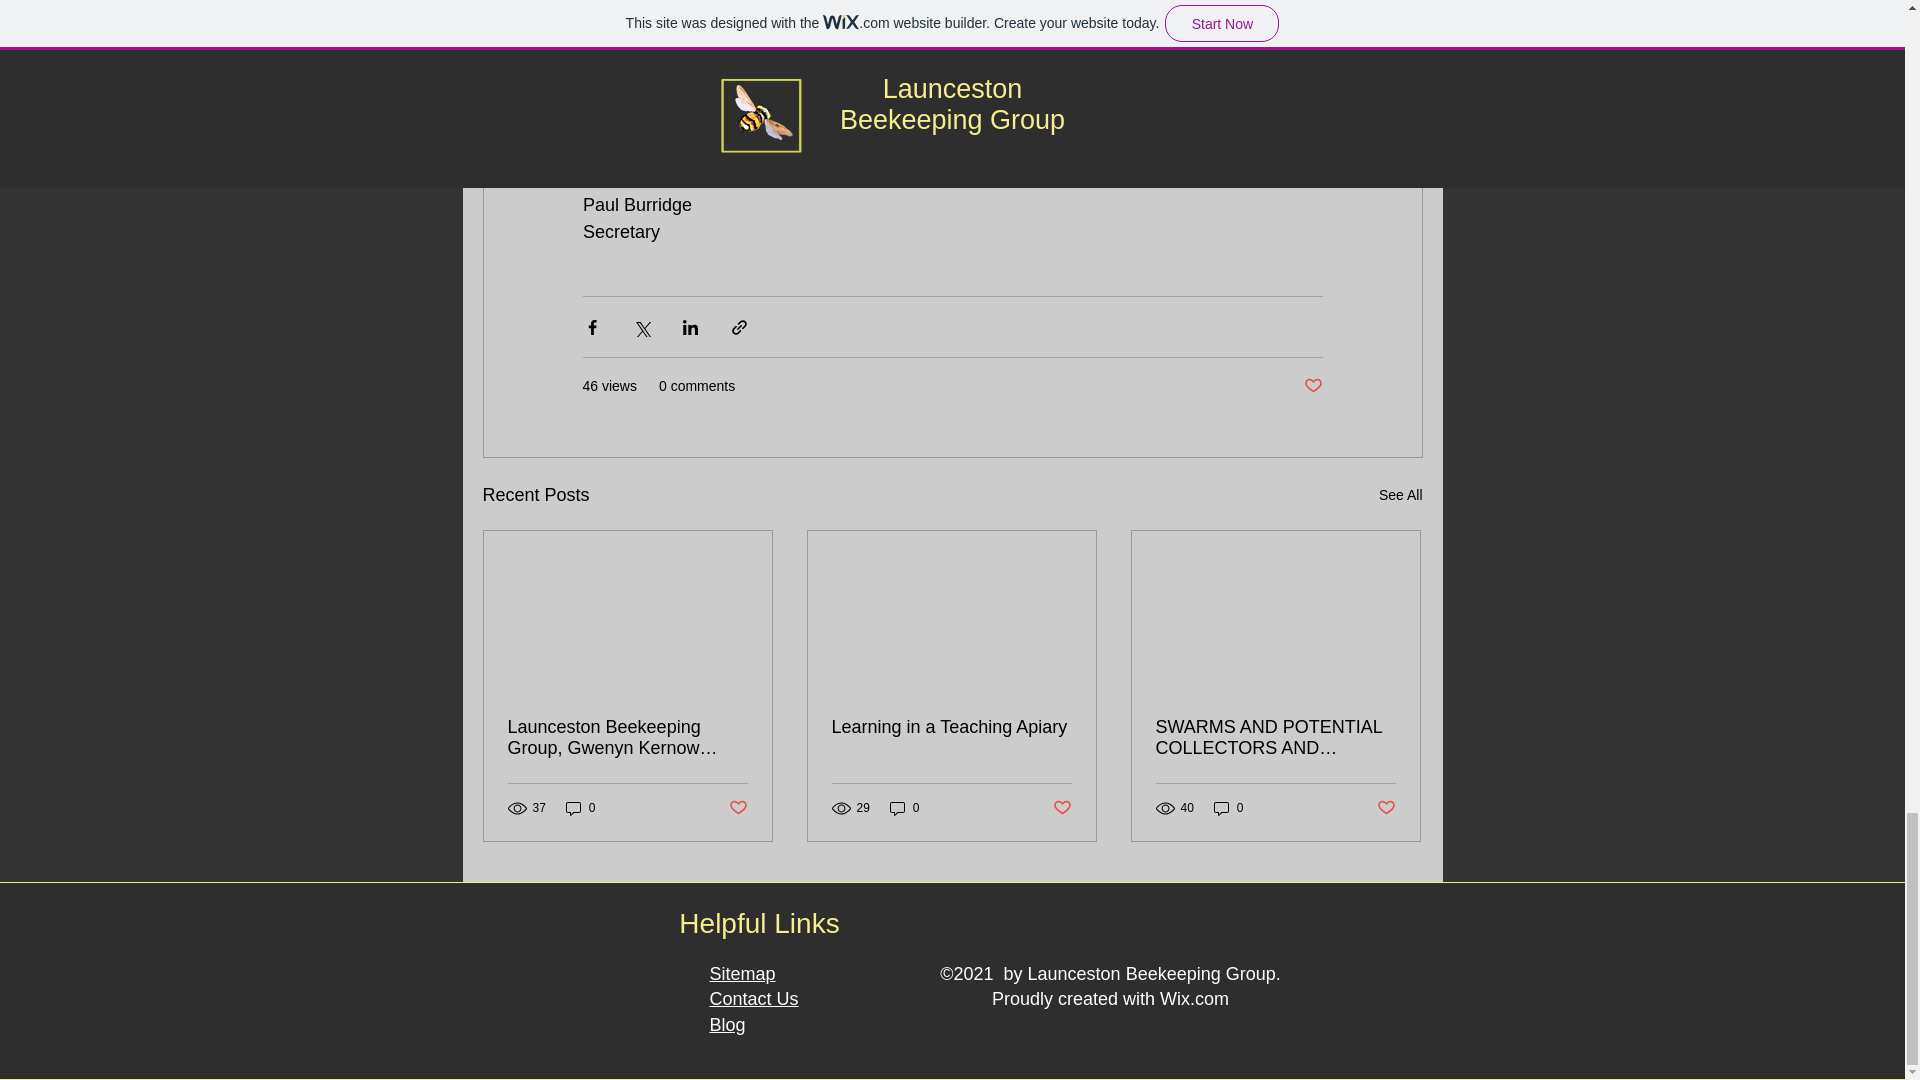 This screenshot has width=1920, height=1080. I want to click on 0, so click(904, 807).